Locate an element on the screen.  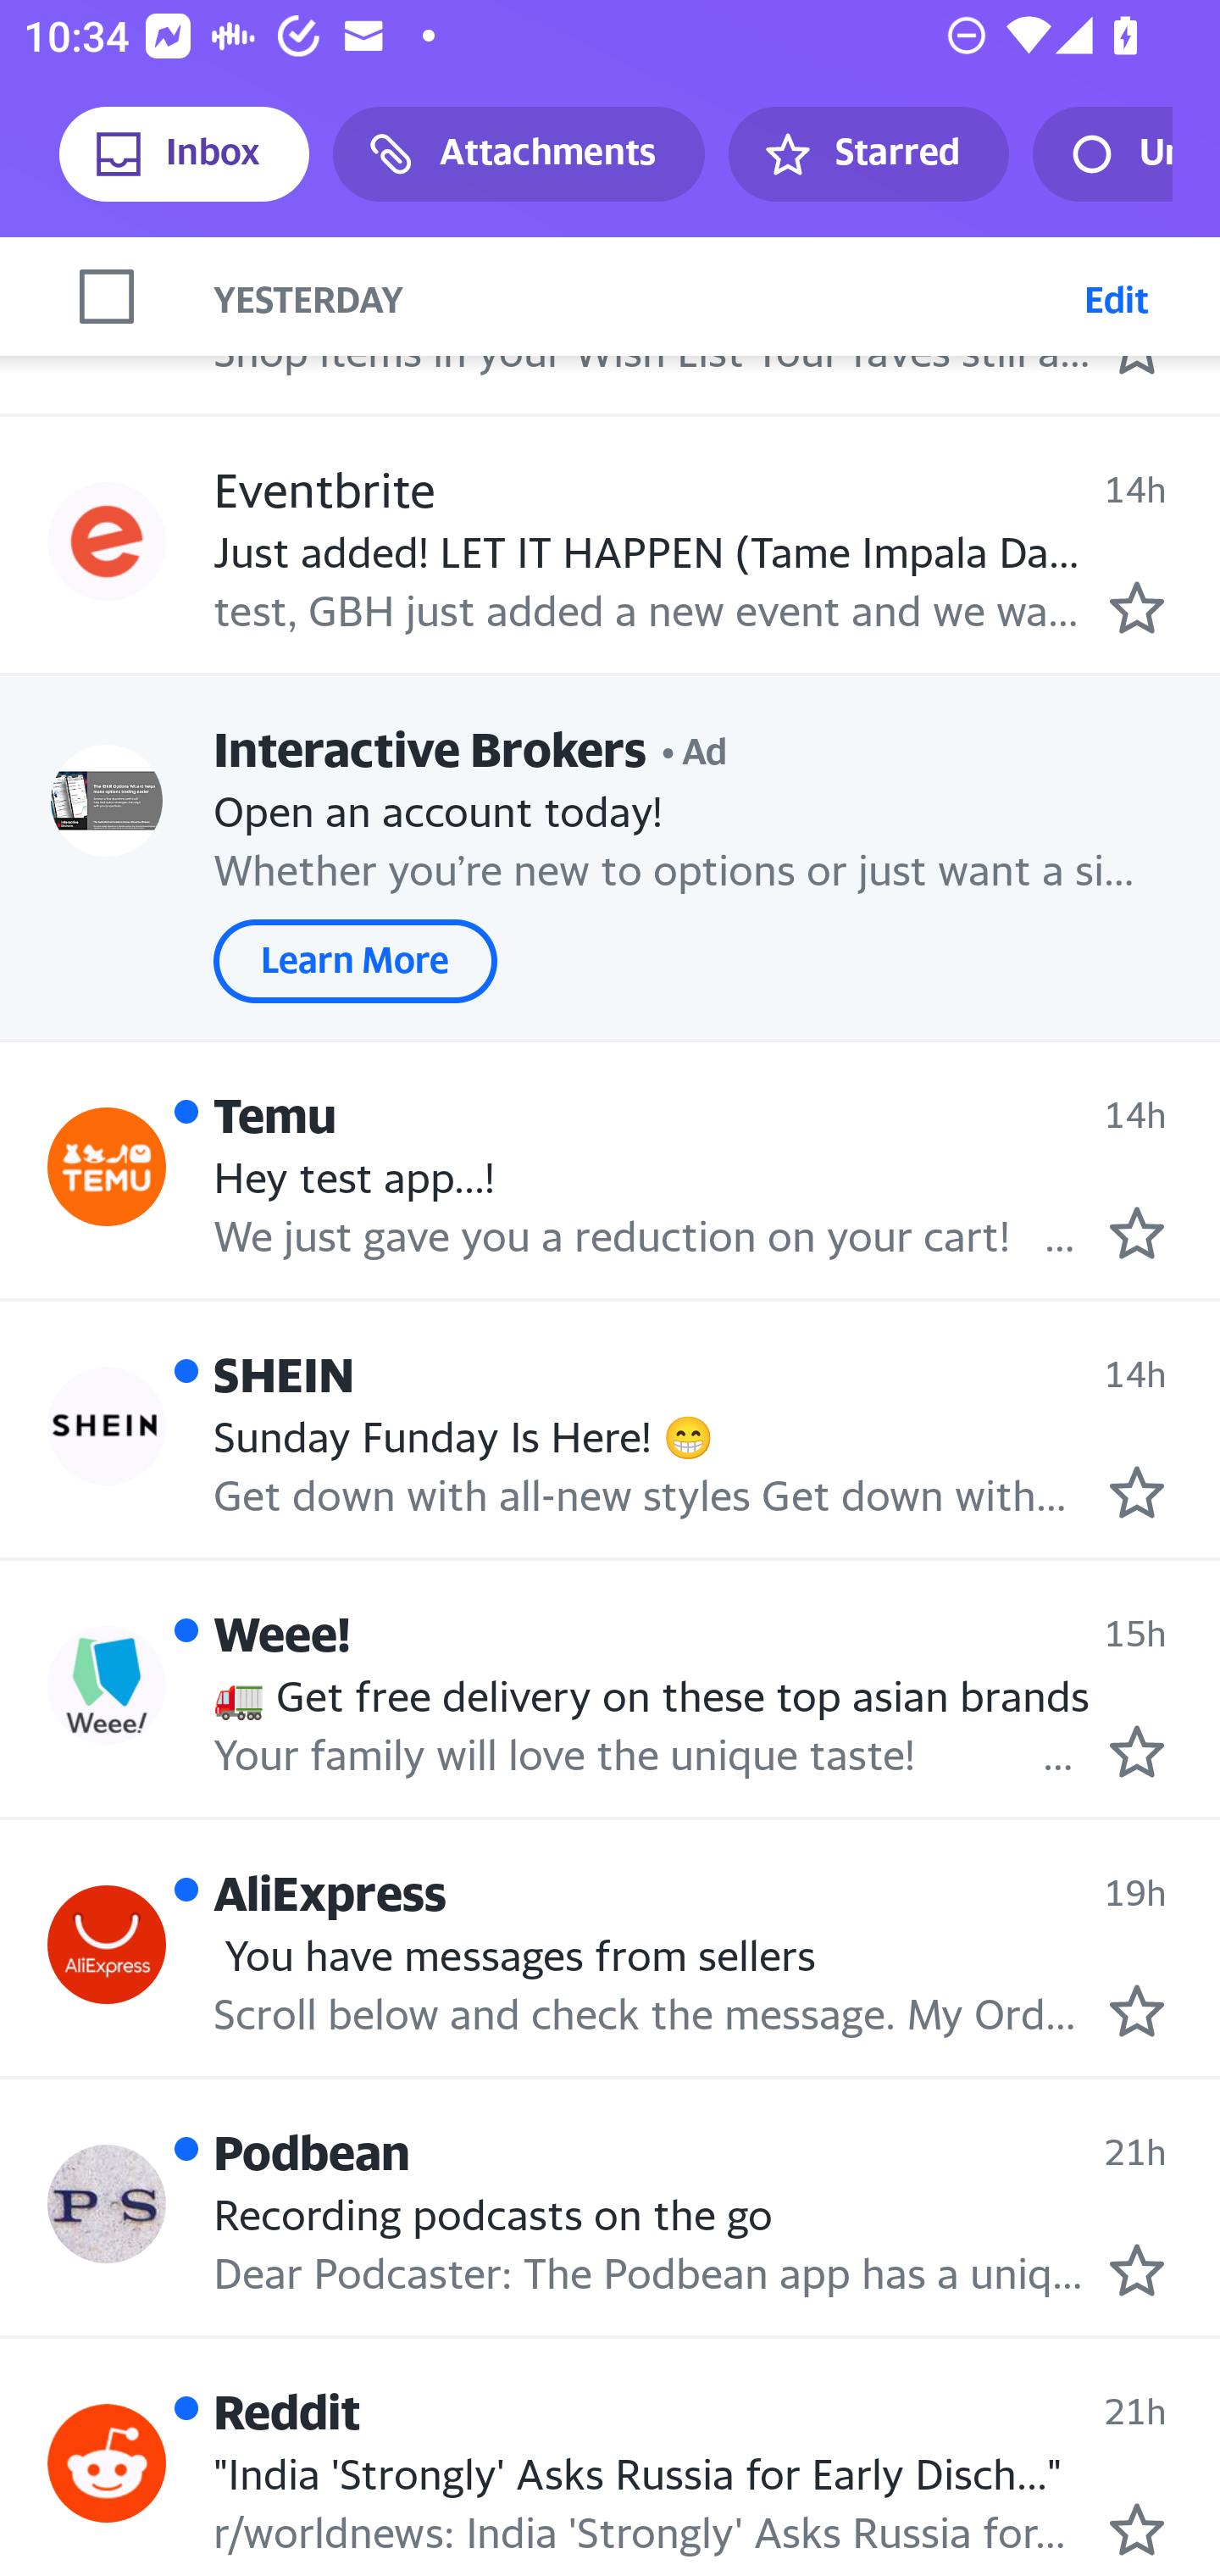
Profile
Temu is located at coordinates (107, 1167).